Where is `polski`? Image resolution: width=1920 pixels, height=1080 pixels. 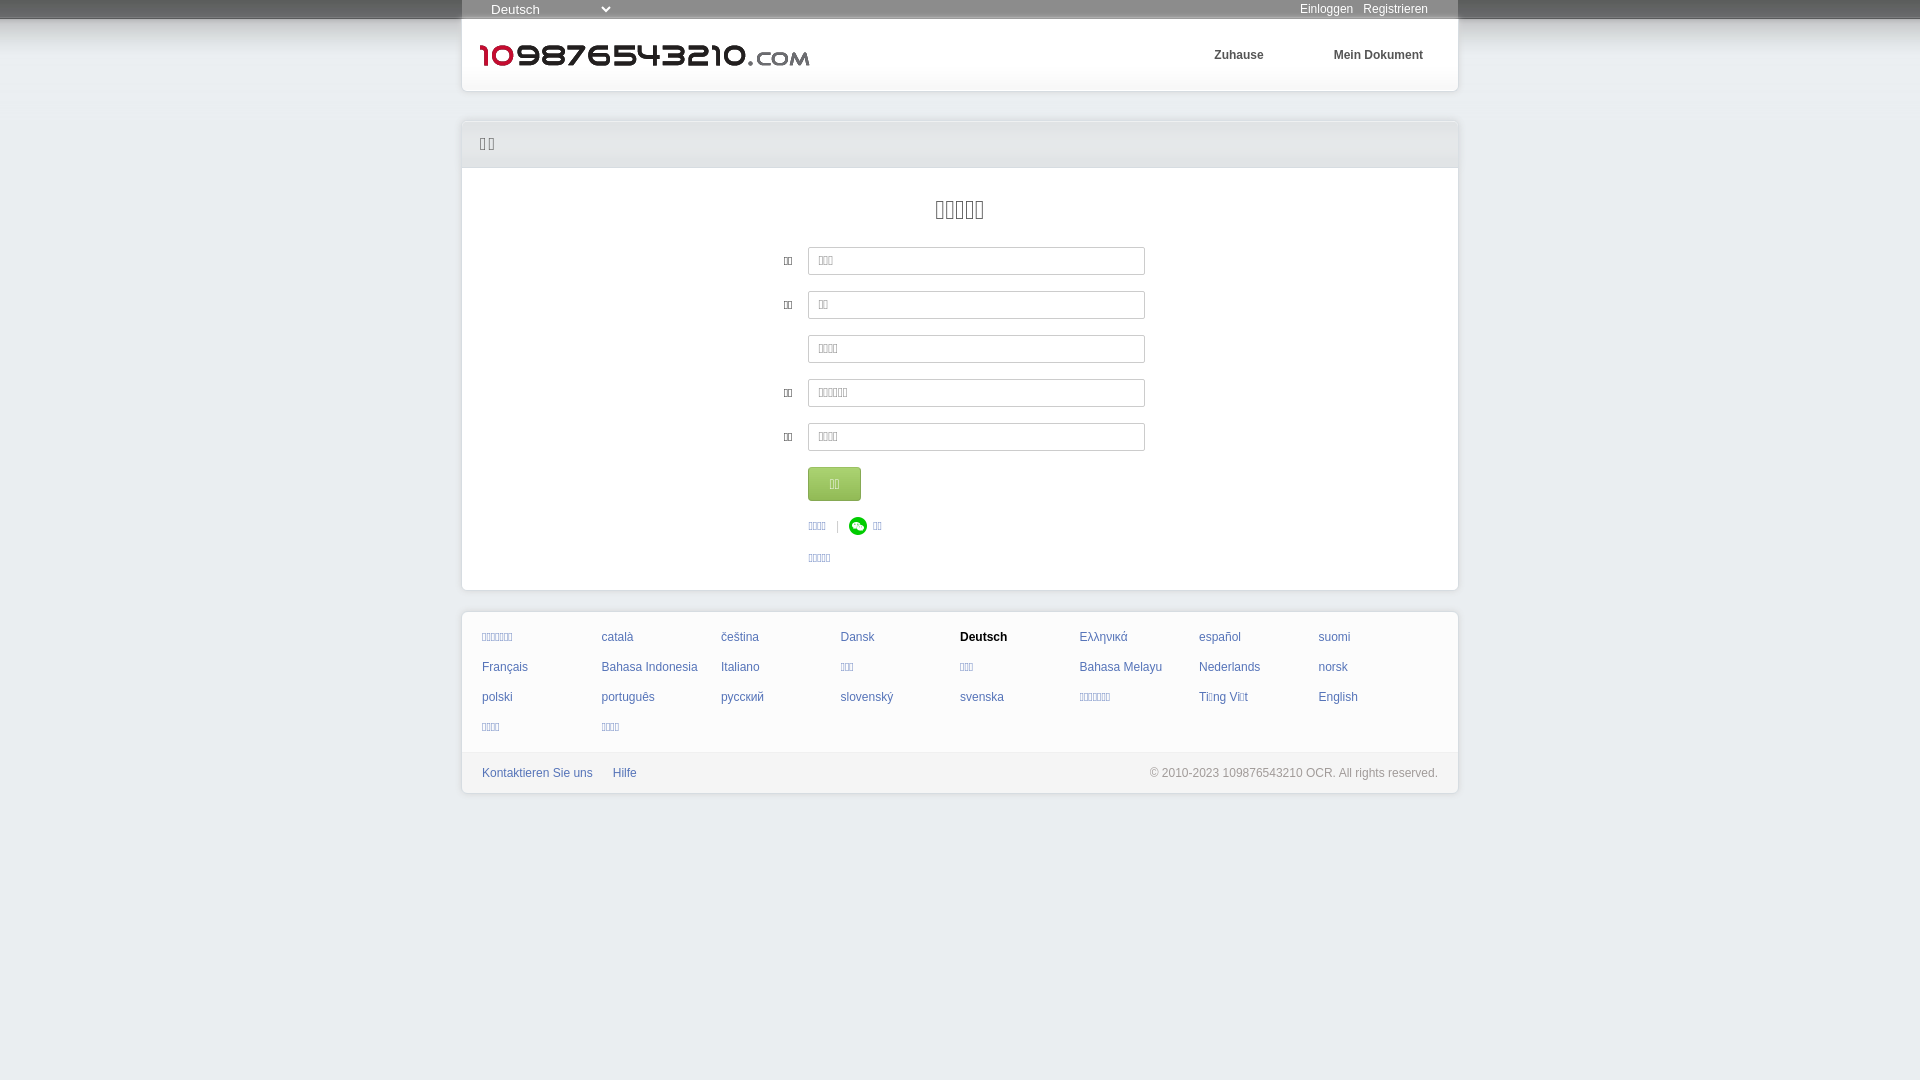
polski is located at coordinates (498, 697).